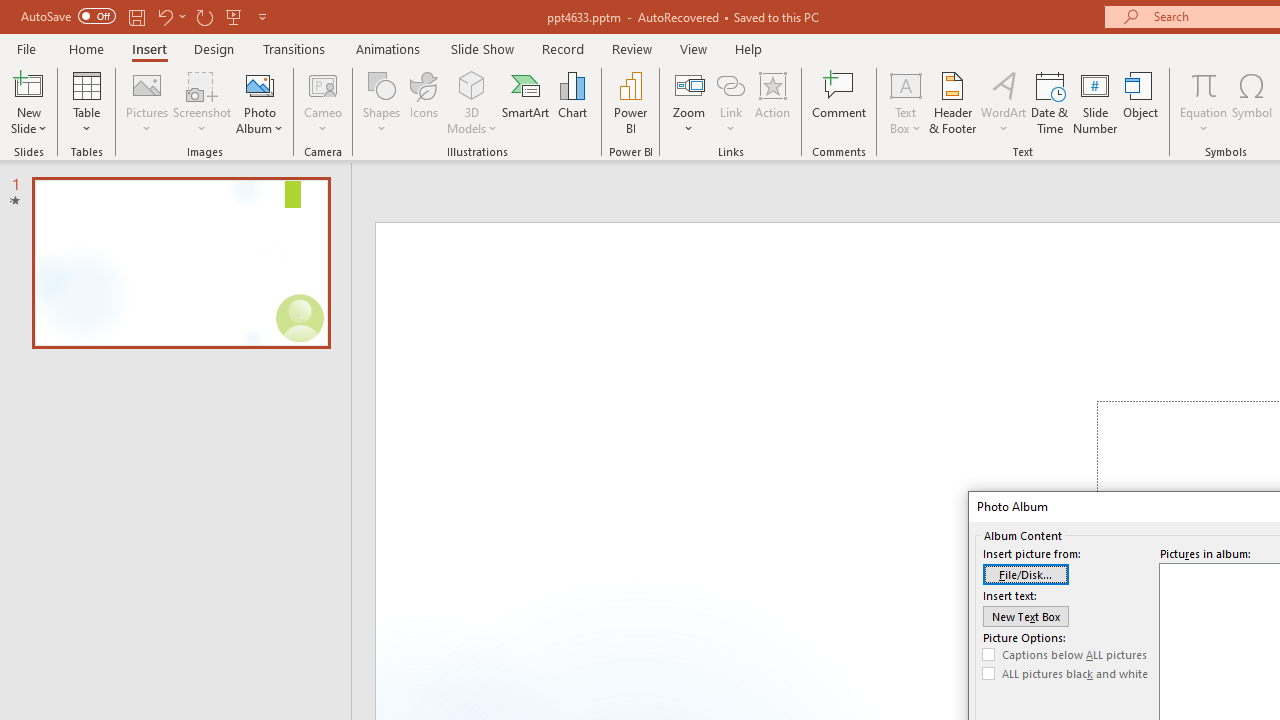 Image resolution: width=1280 pixels, height=720 pixels. What do you see at coordinates (260, 102) in the screenshot?
I see `Photo Album...` at bounding box center [260, 102].